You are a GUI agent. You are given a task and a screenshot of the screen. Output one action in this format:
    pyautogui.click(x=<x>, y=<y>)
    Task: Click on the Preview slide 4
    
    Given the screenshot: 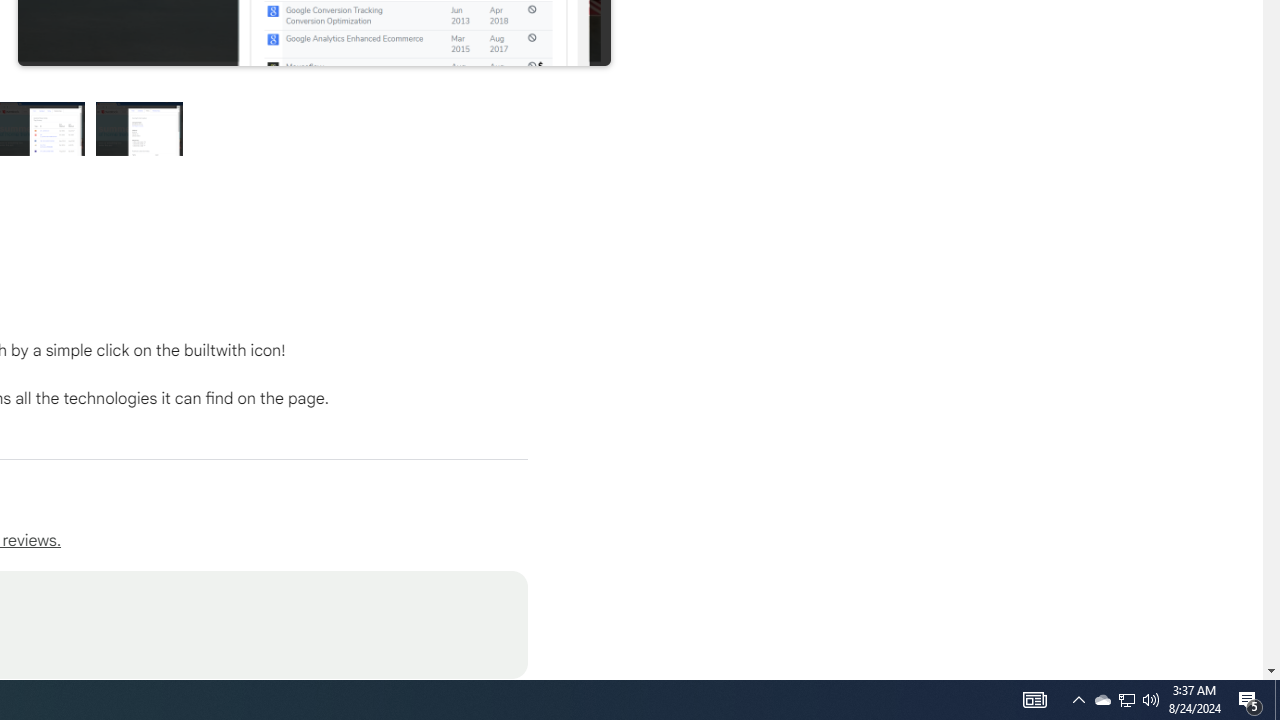 What is the action you would take?
    pyautogui.click(x=140, y=128)
    